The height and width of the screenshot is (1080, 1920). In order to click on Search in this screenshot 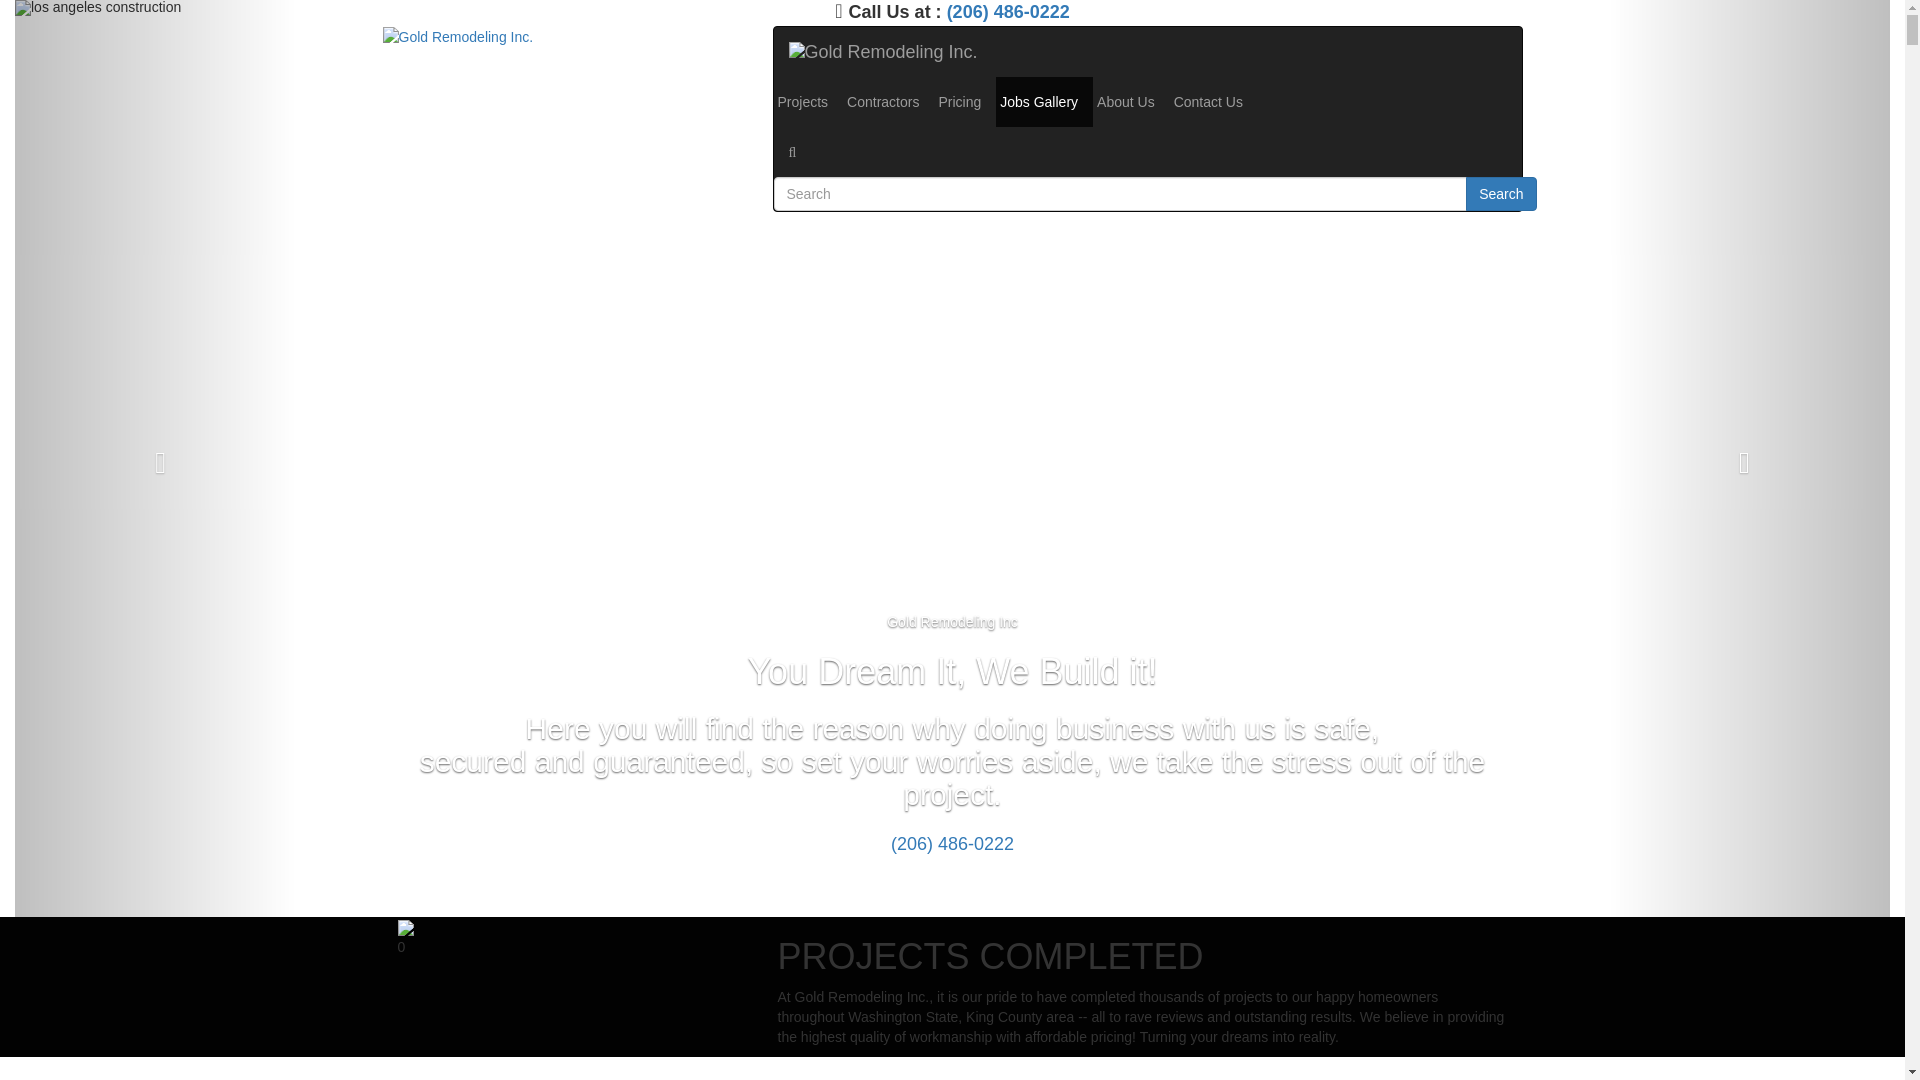, I will do `click(1156, 152)`.